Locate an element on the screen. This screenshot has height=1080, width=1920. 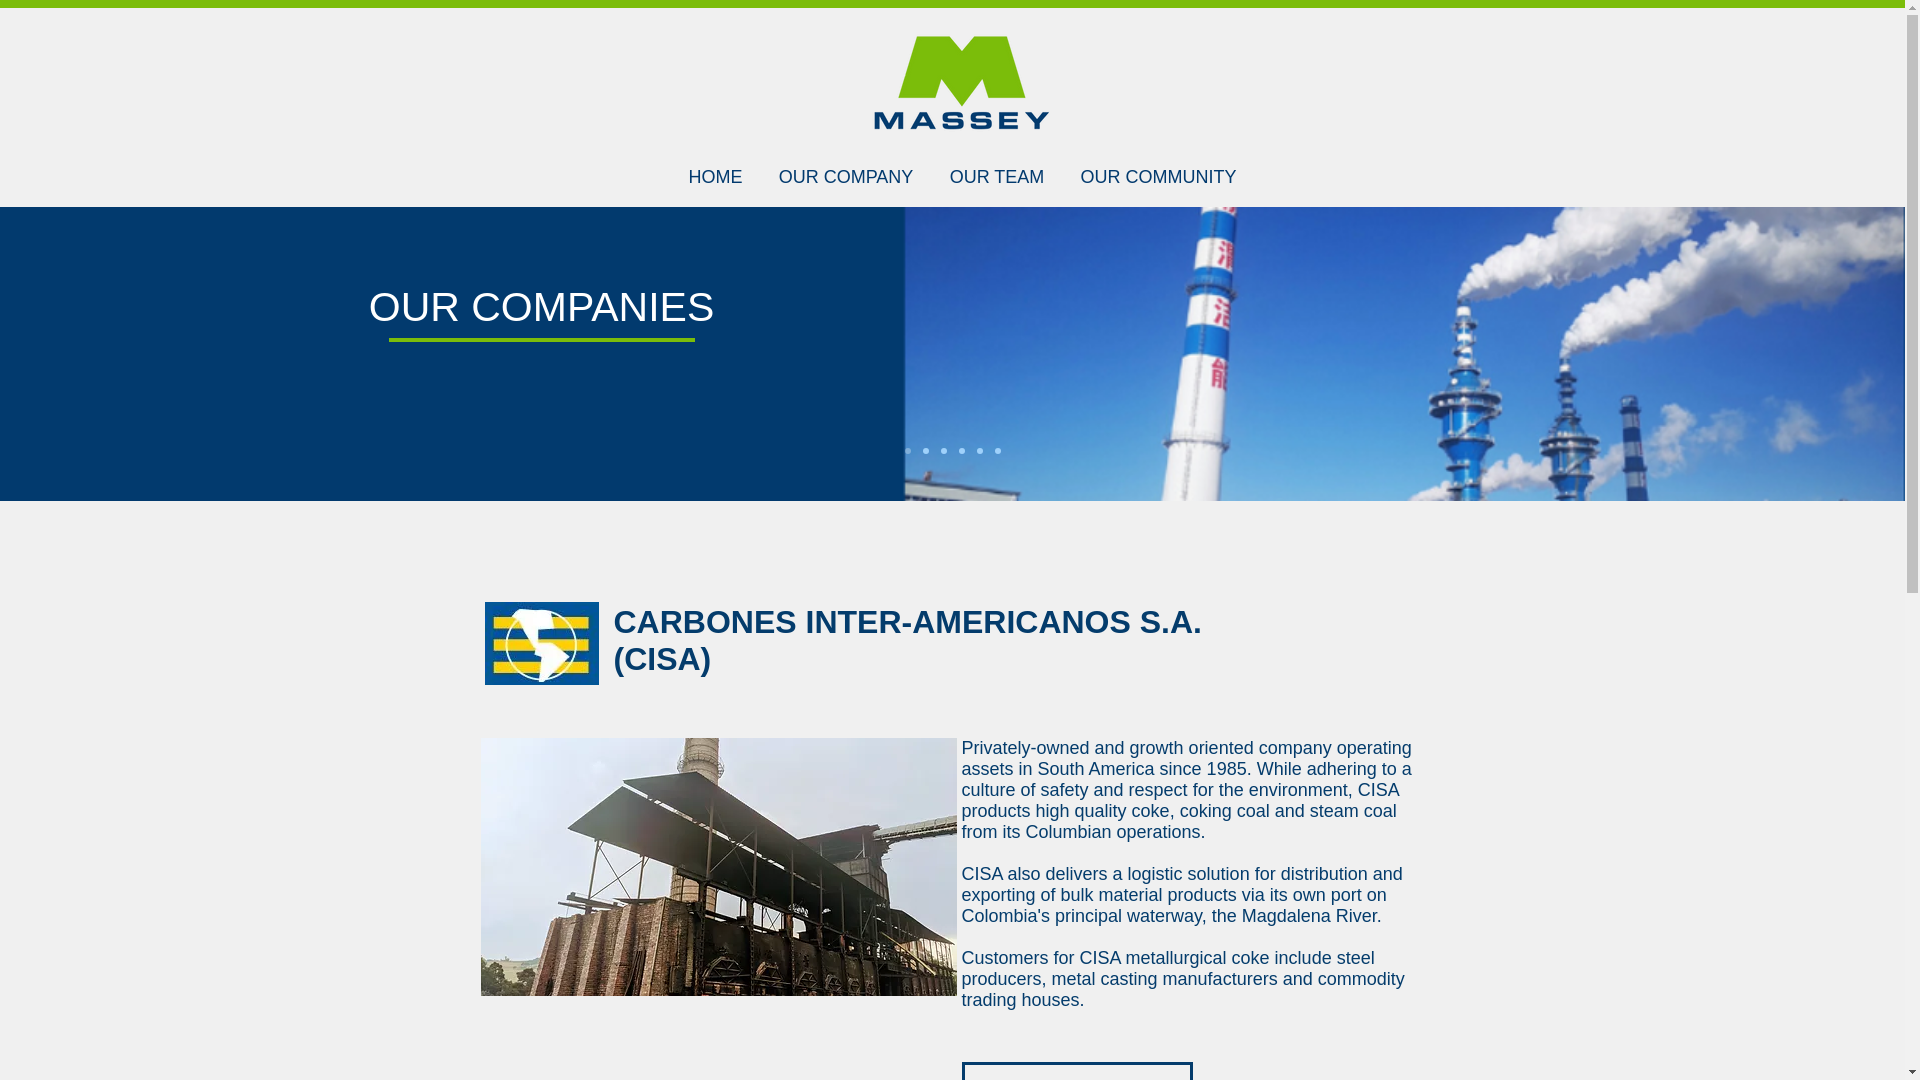
MORE INFO is located at coordinates (1076, 1070).